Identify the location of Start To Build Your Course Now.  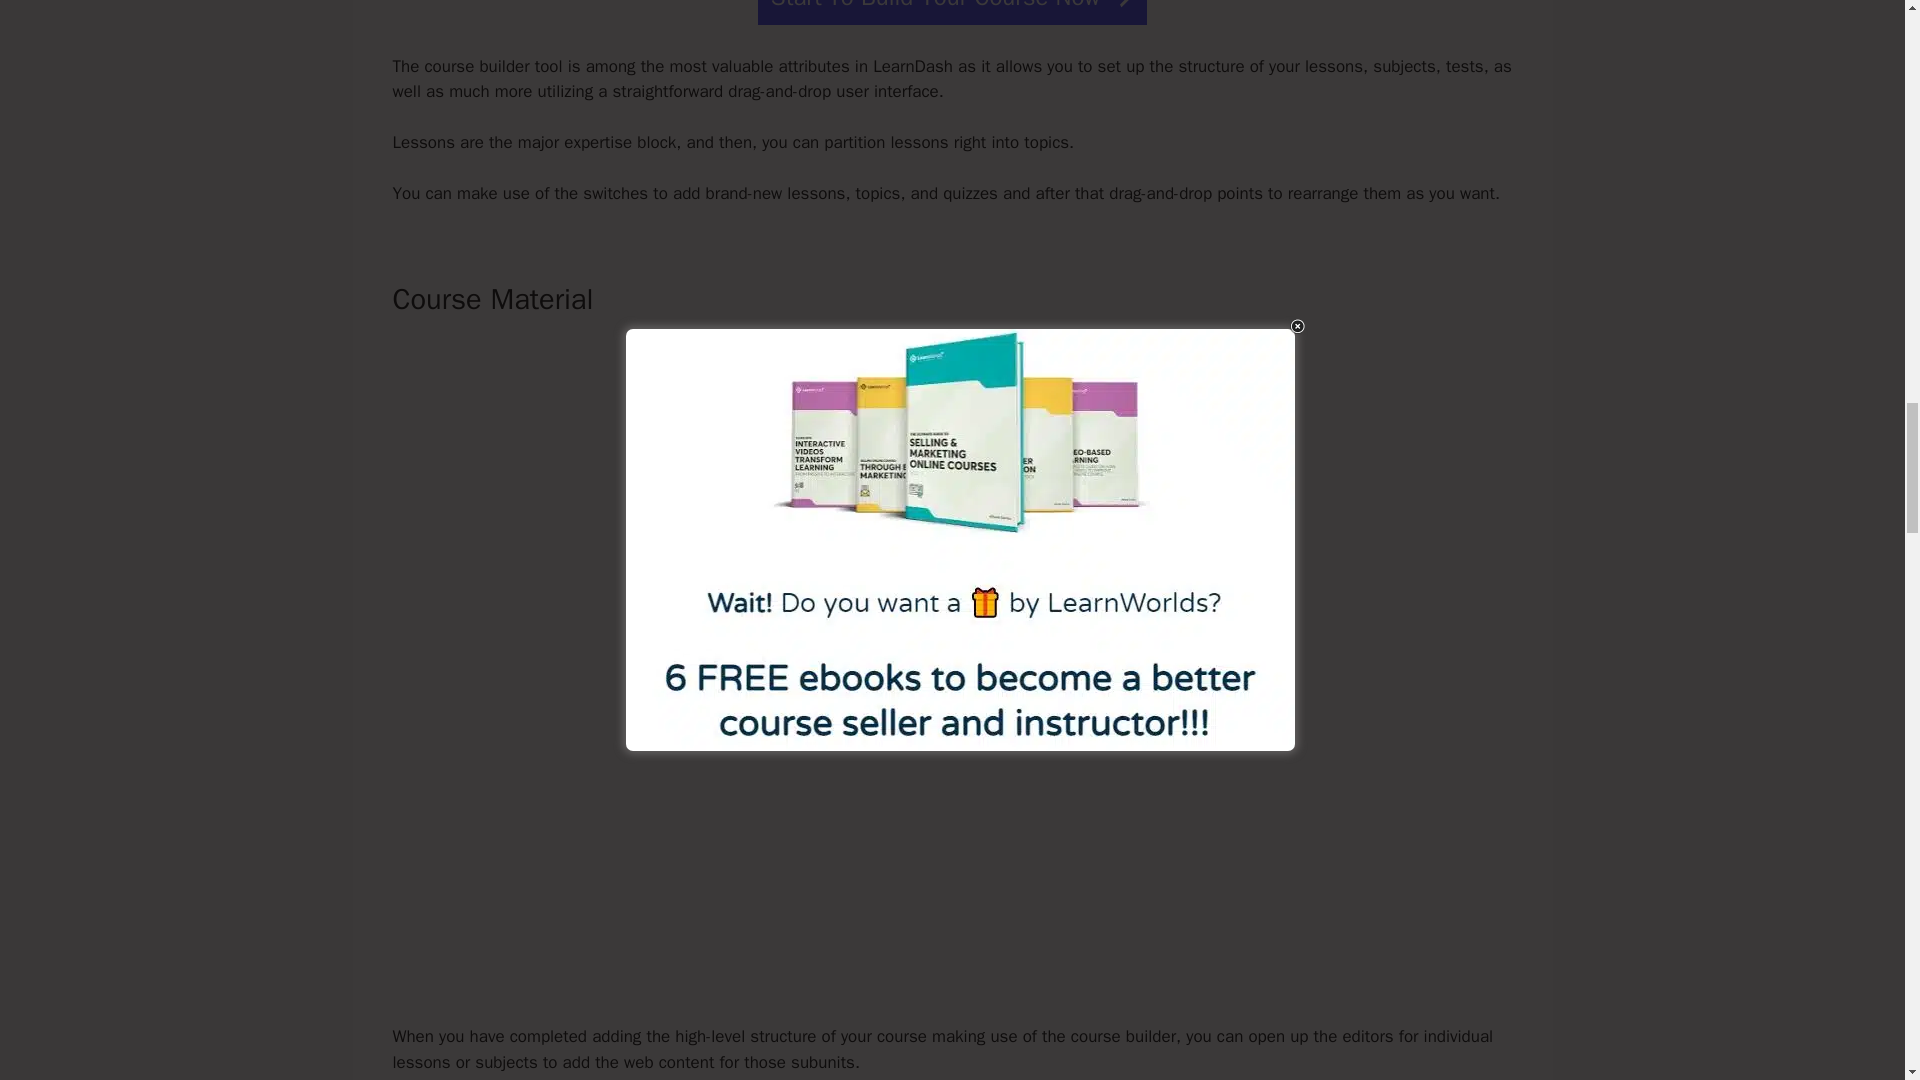
(952, 12).